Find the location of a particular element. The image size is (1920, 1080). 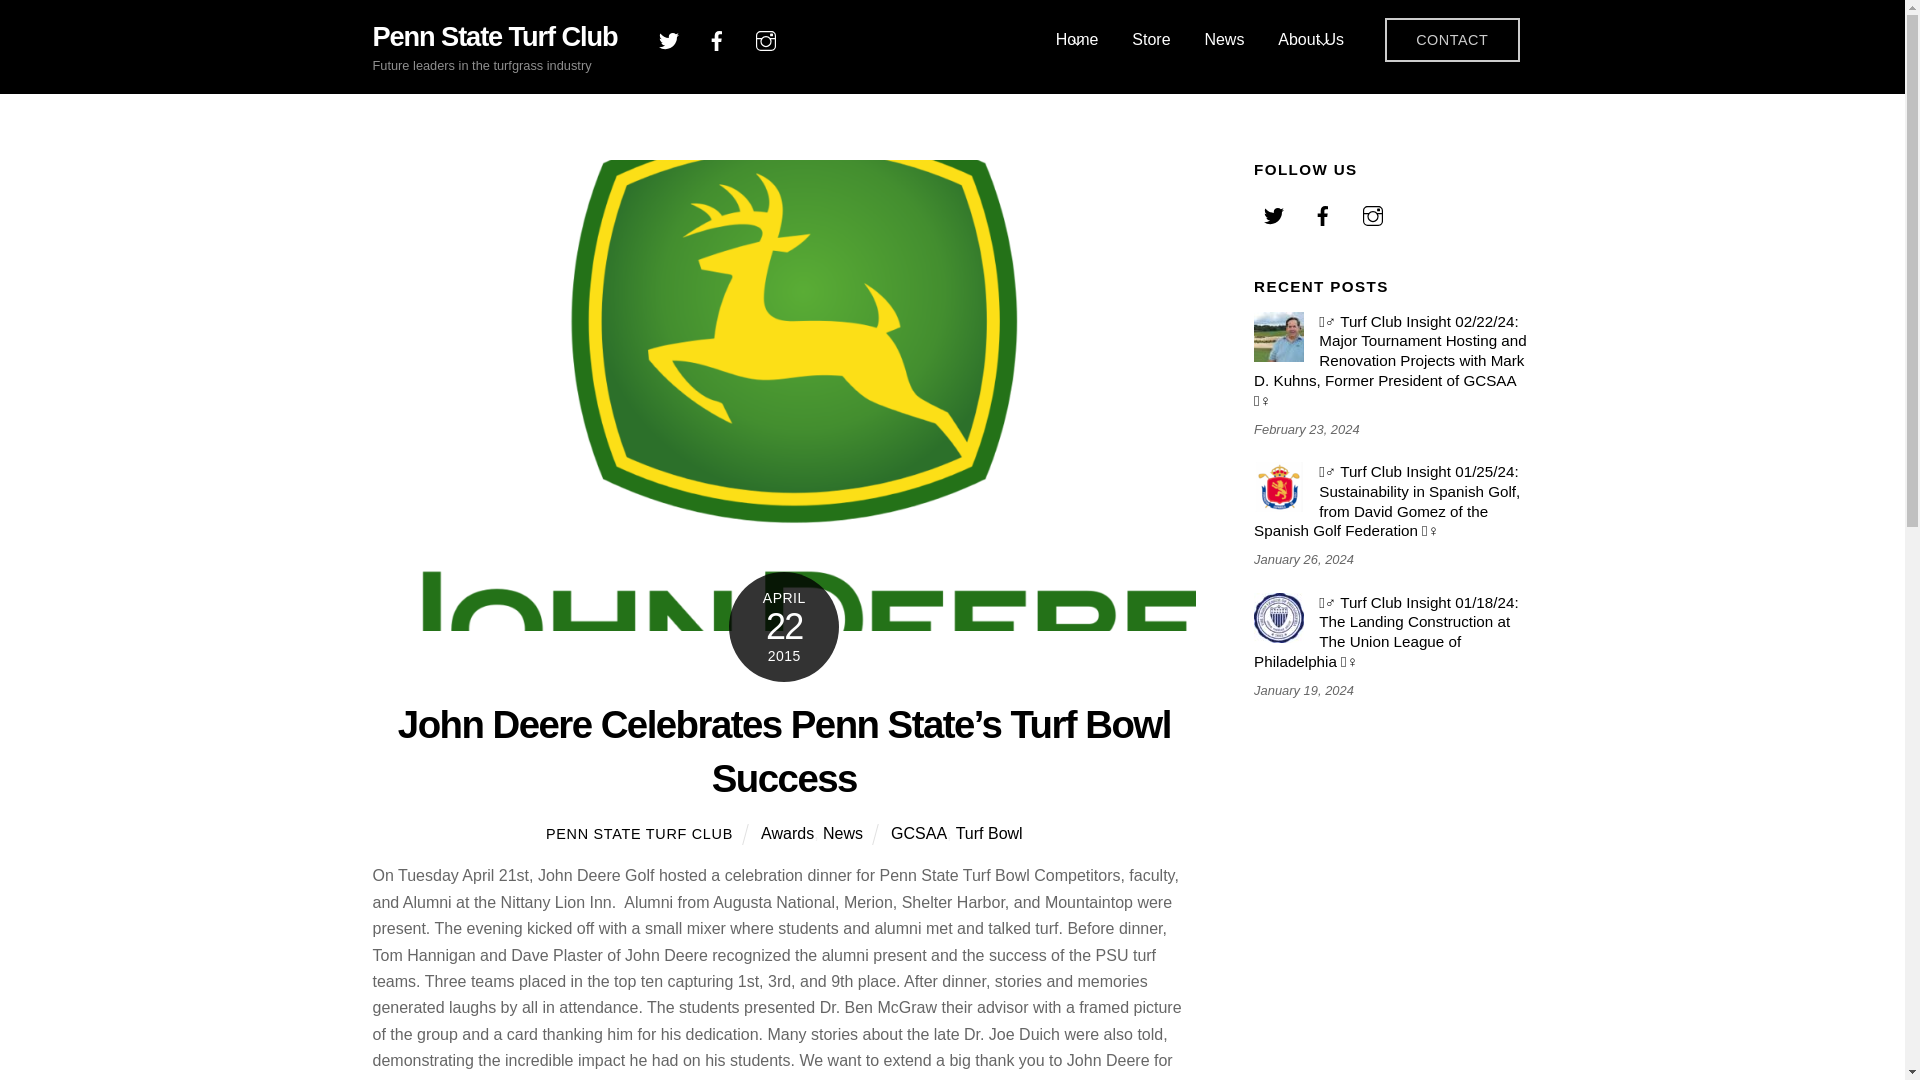

Penn State Turf Club is located at coordinates (1278, 617).